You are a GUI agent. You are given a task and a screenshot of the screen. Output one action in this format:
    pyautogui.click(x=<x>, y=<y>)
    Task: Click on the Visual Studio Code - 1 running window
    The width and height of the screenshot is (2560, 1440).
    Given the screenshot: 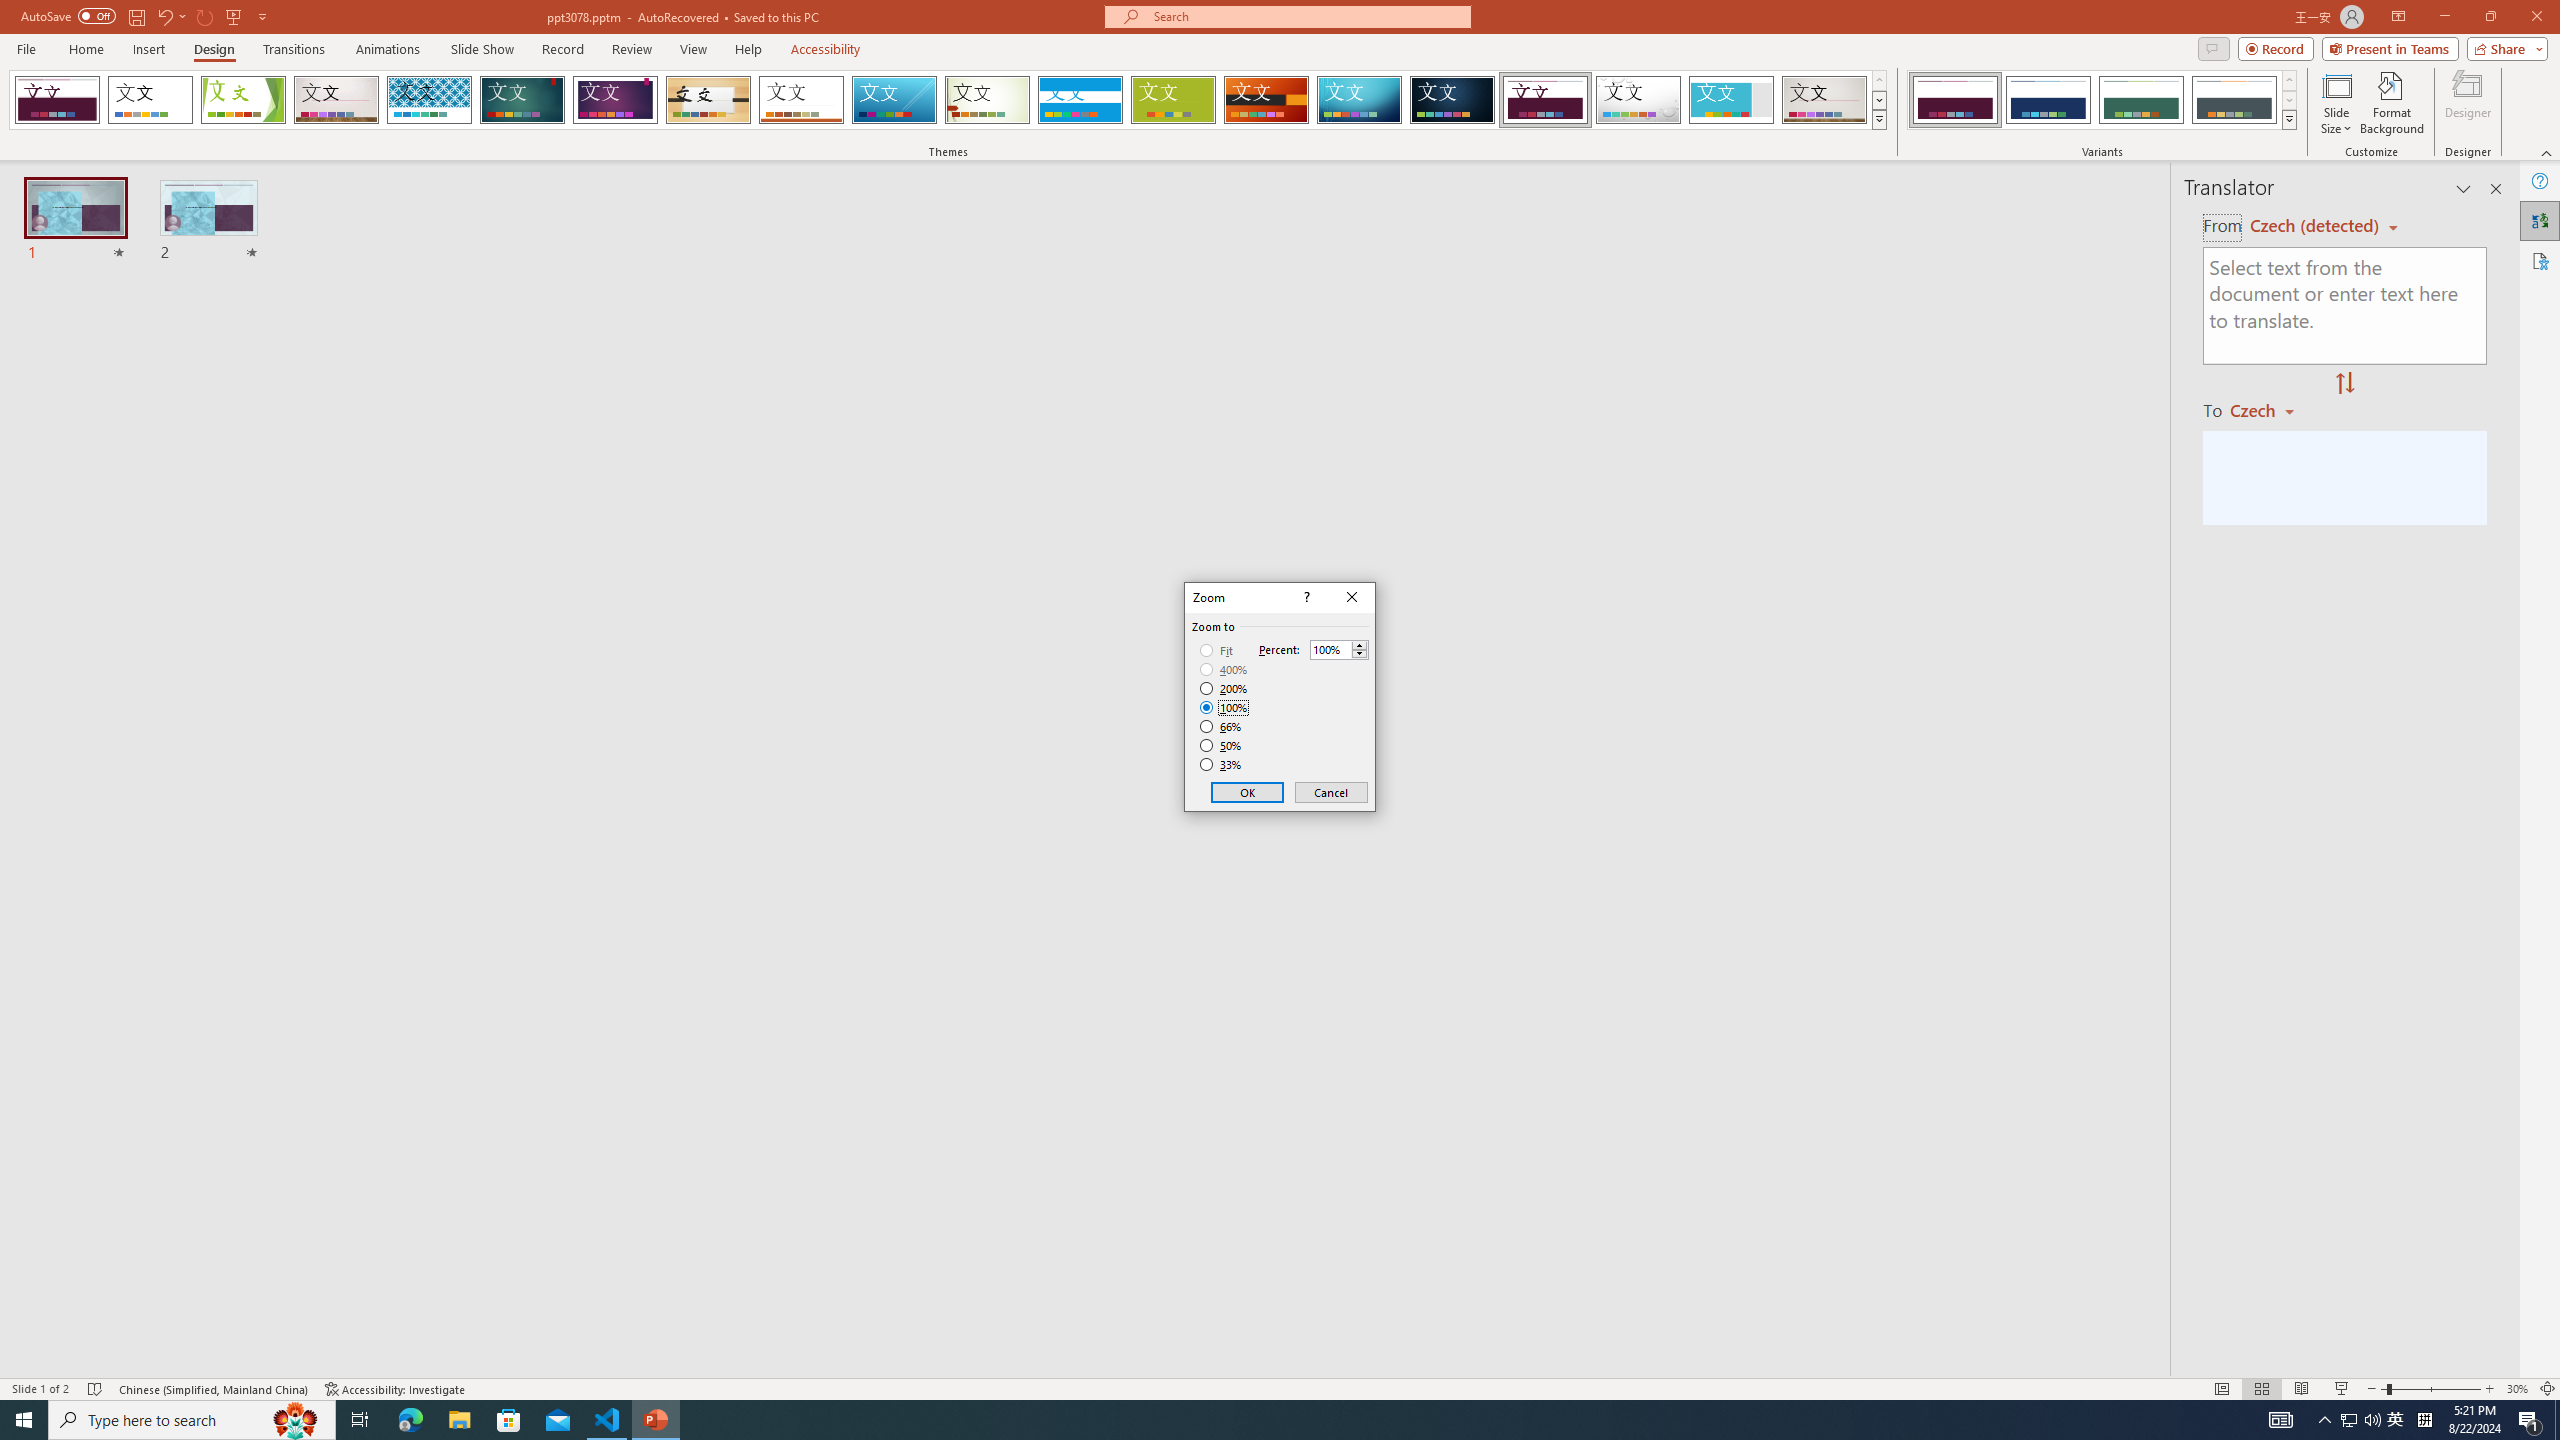 What is the action you would take?
    pyautogui.click(x=608, y=1420)
    